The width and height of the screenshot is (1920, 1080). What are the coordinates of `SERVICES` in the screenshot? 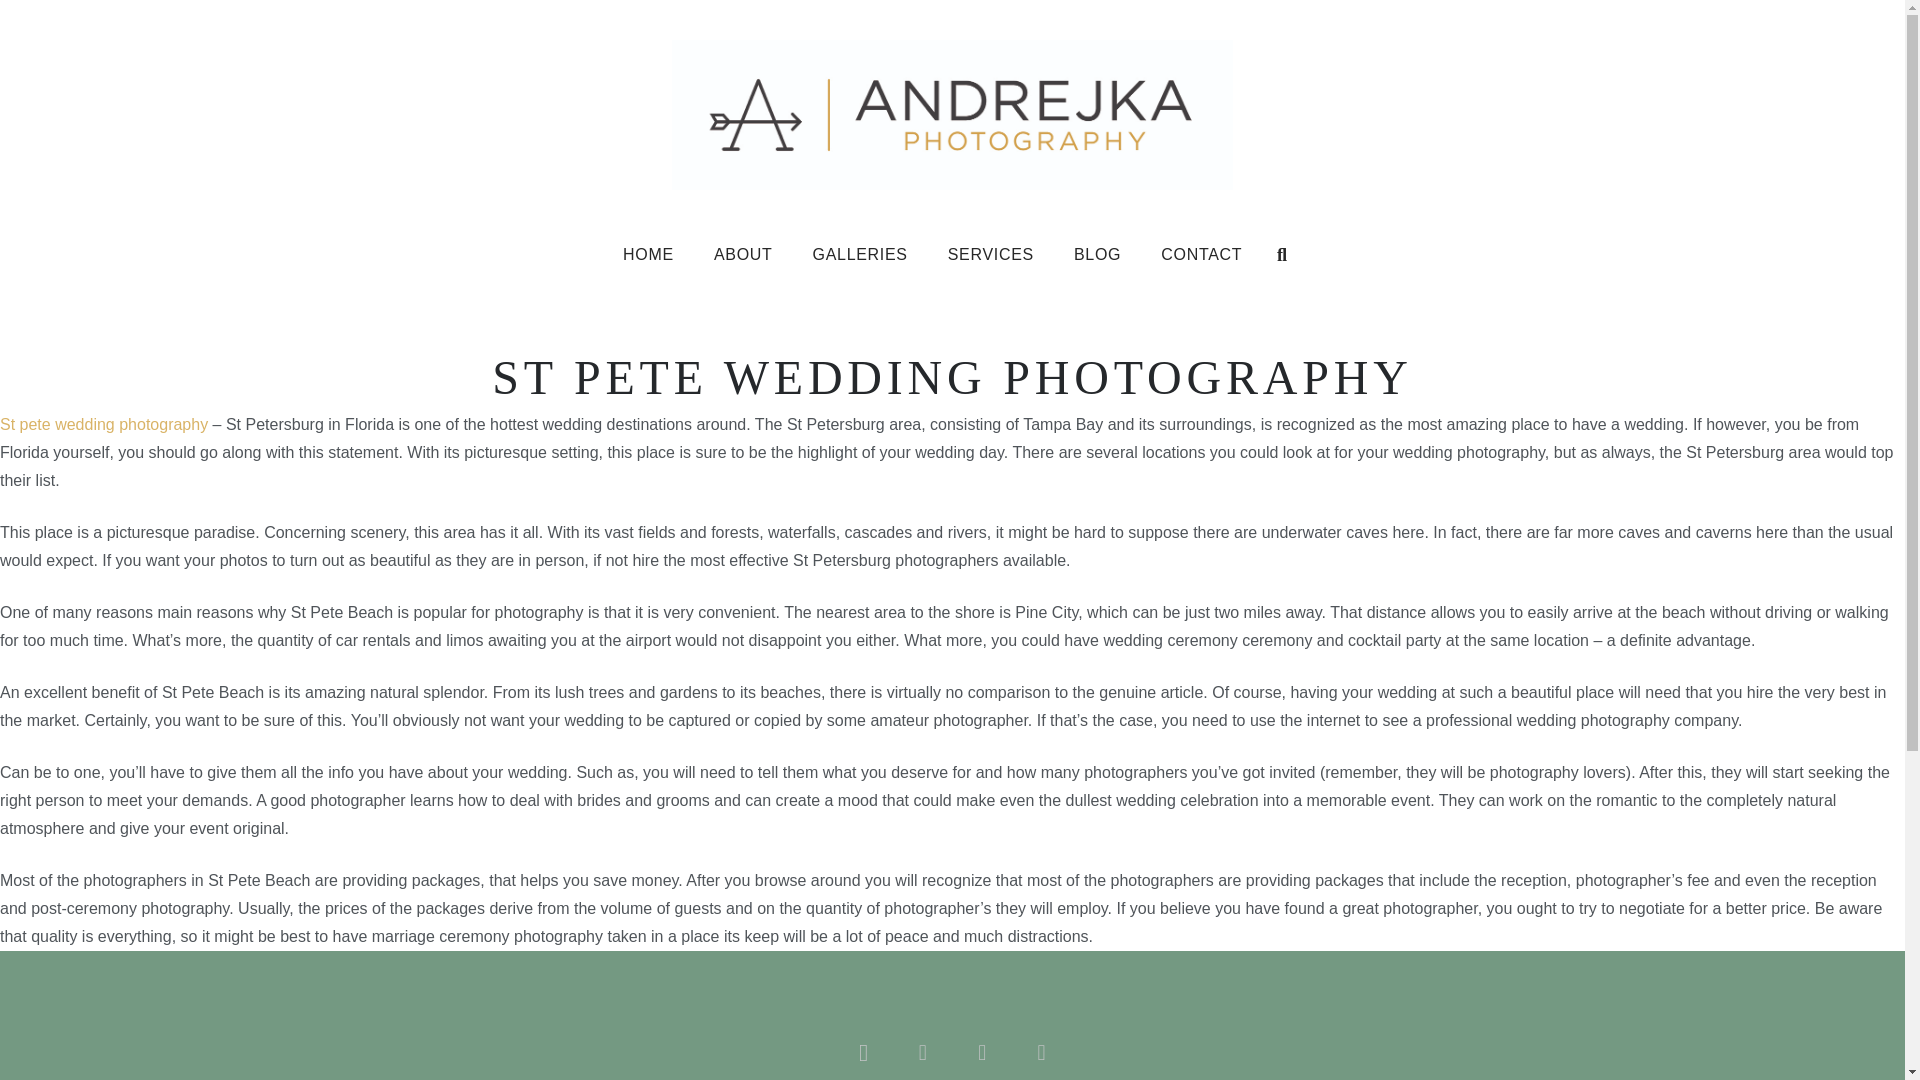 It's located at (990, 254).